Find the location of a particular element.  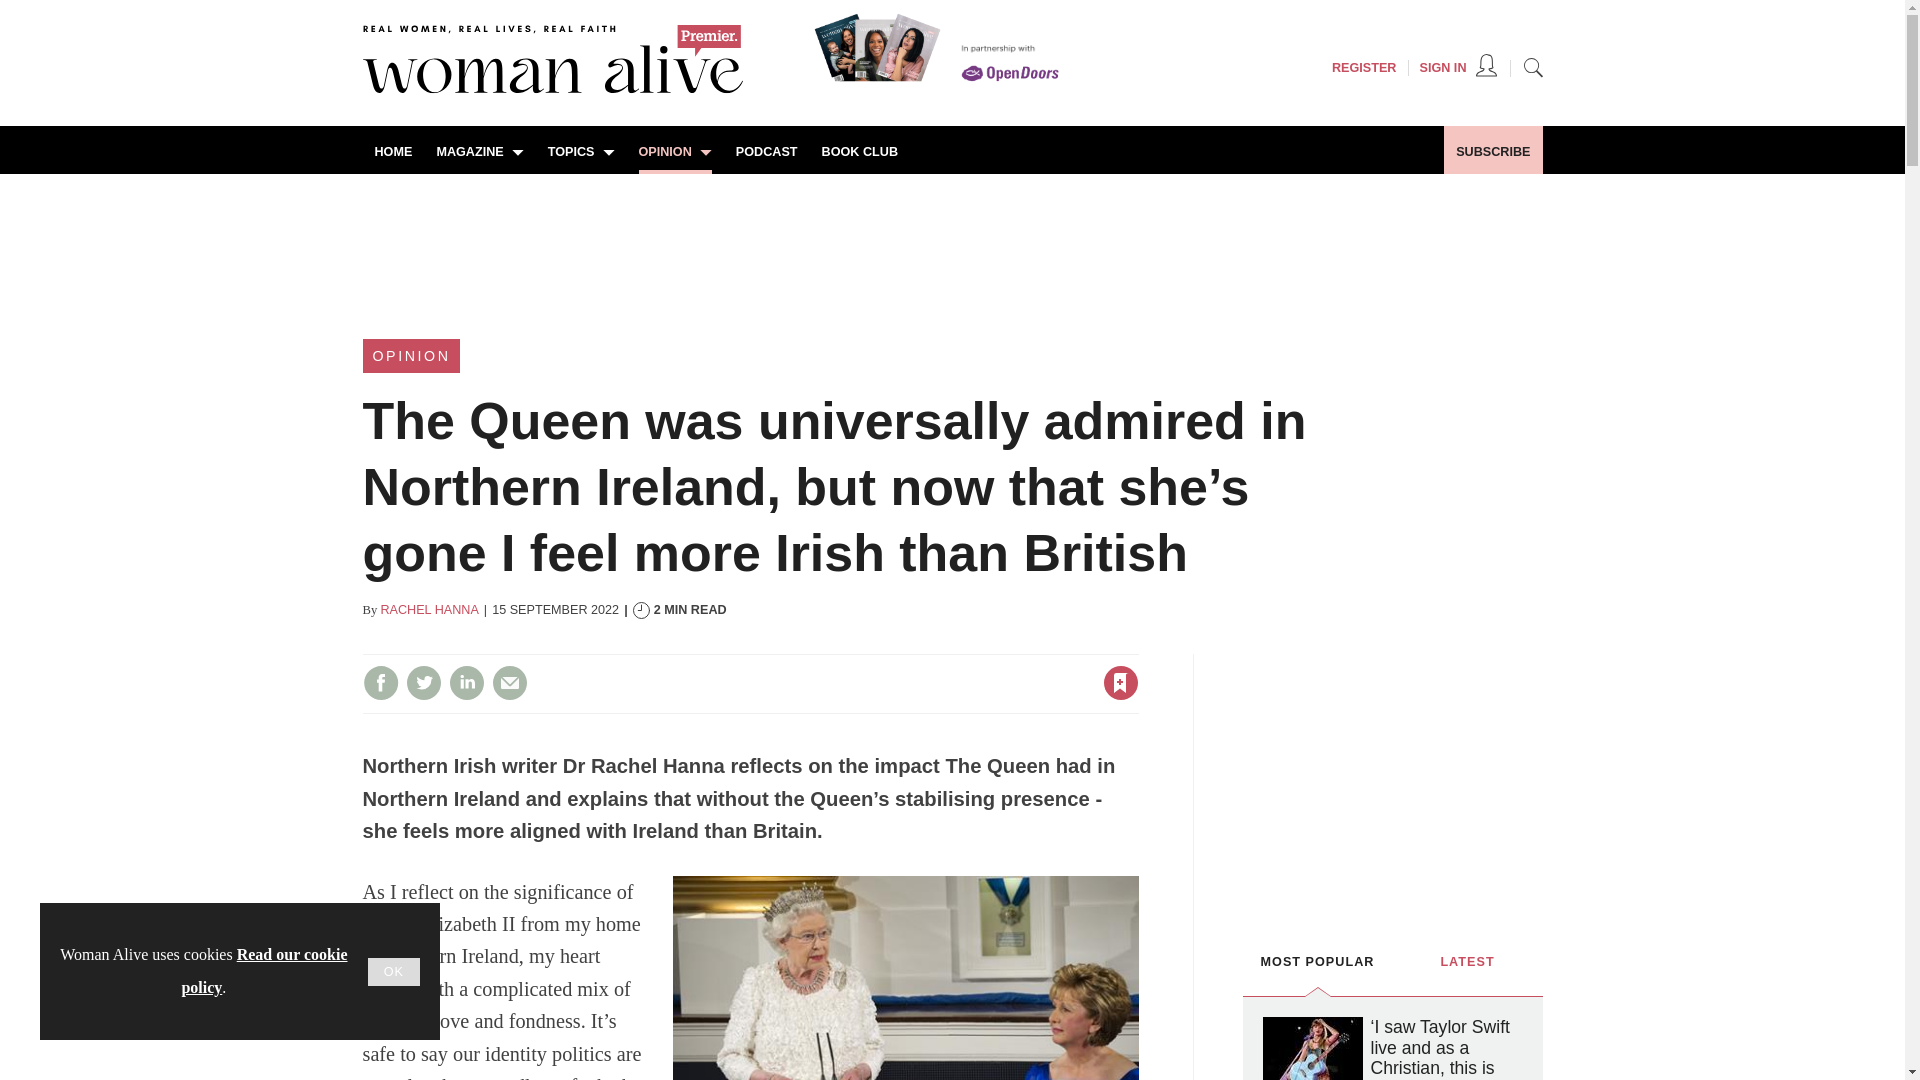

Share this on Facebook is located at coordinates (380, 682).